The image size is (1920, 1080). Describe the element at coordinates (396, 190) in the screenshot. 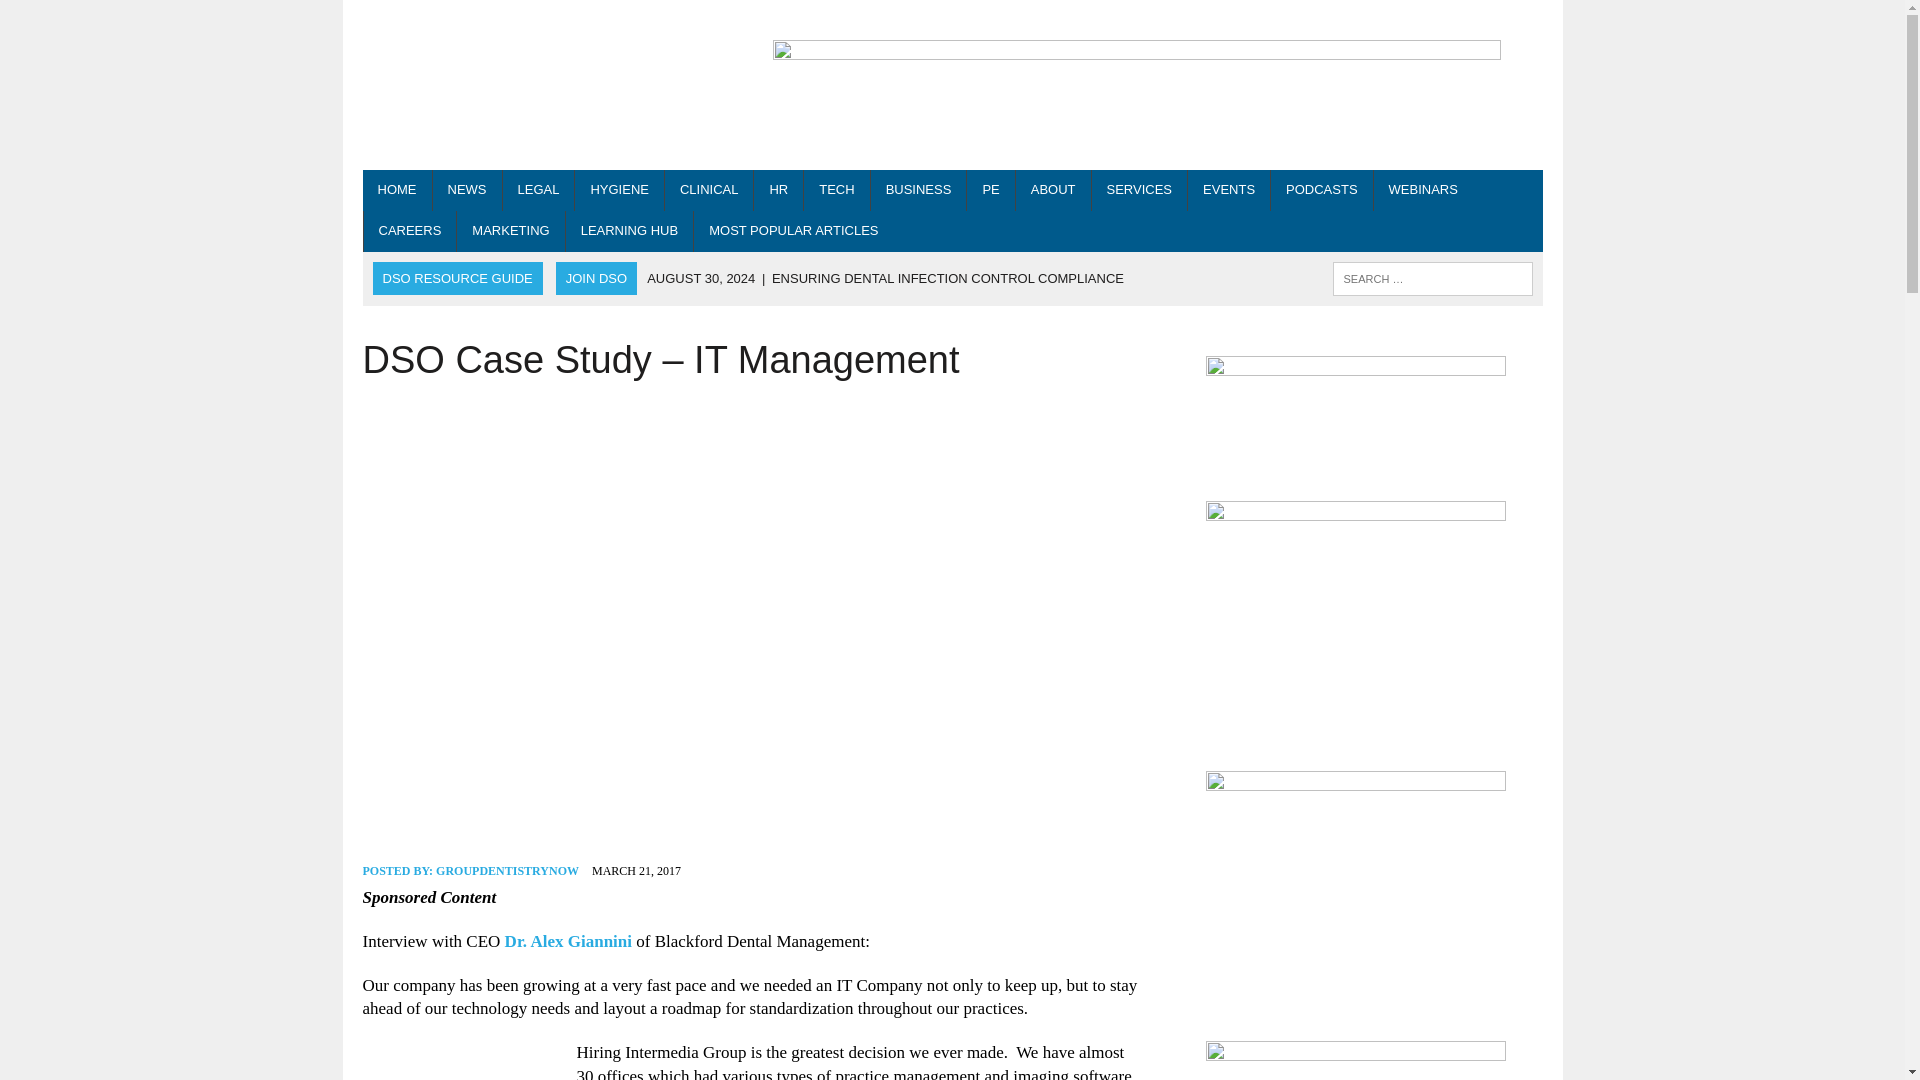

I see `HOME` at that location.